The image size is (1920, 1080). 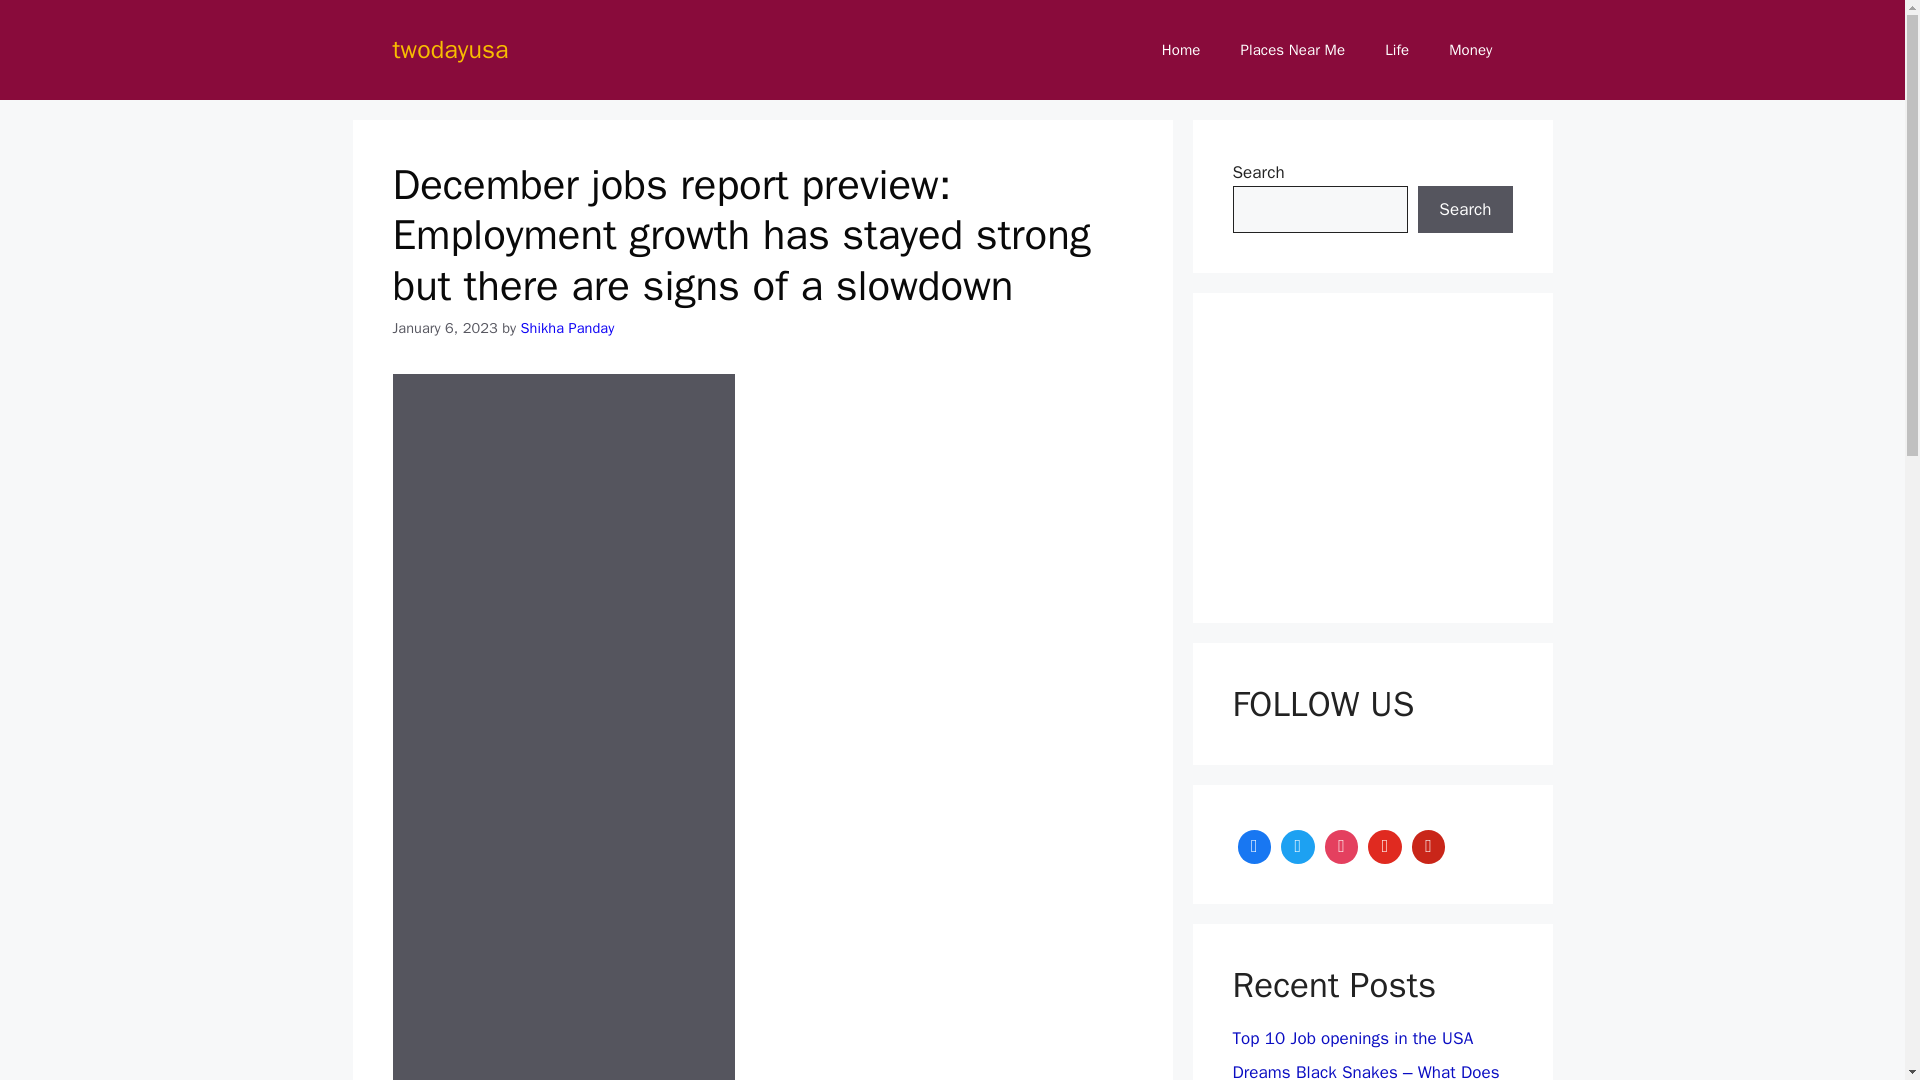 I want to click on Youtube, so click(x=1385, y=844).